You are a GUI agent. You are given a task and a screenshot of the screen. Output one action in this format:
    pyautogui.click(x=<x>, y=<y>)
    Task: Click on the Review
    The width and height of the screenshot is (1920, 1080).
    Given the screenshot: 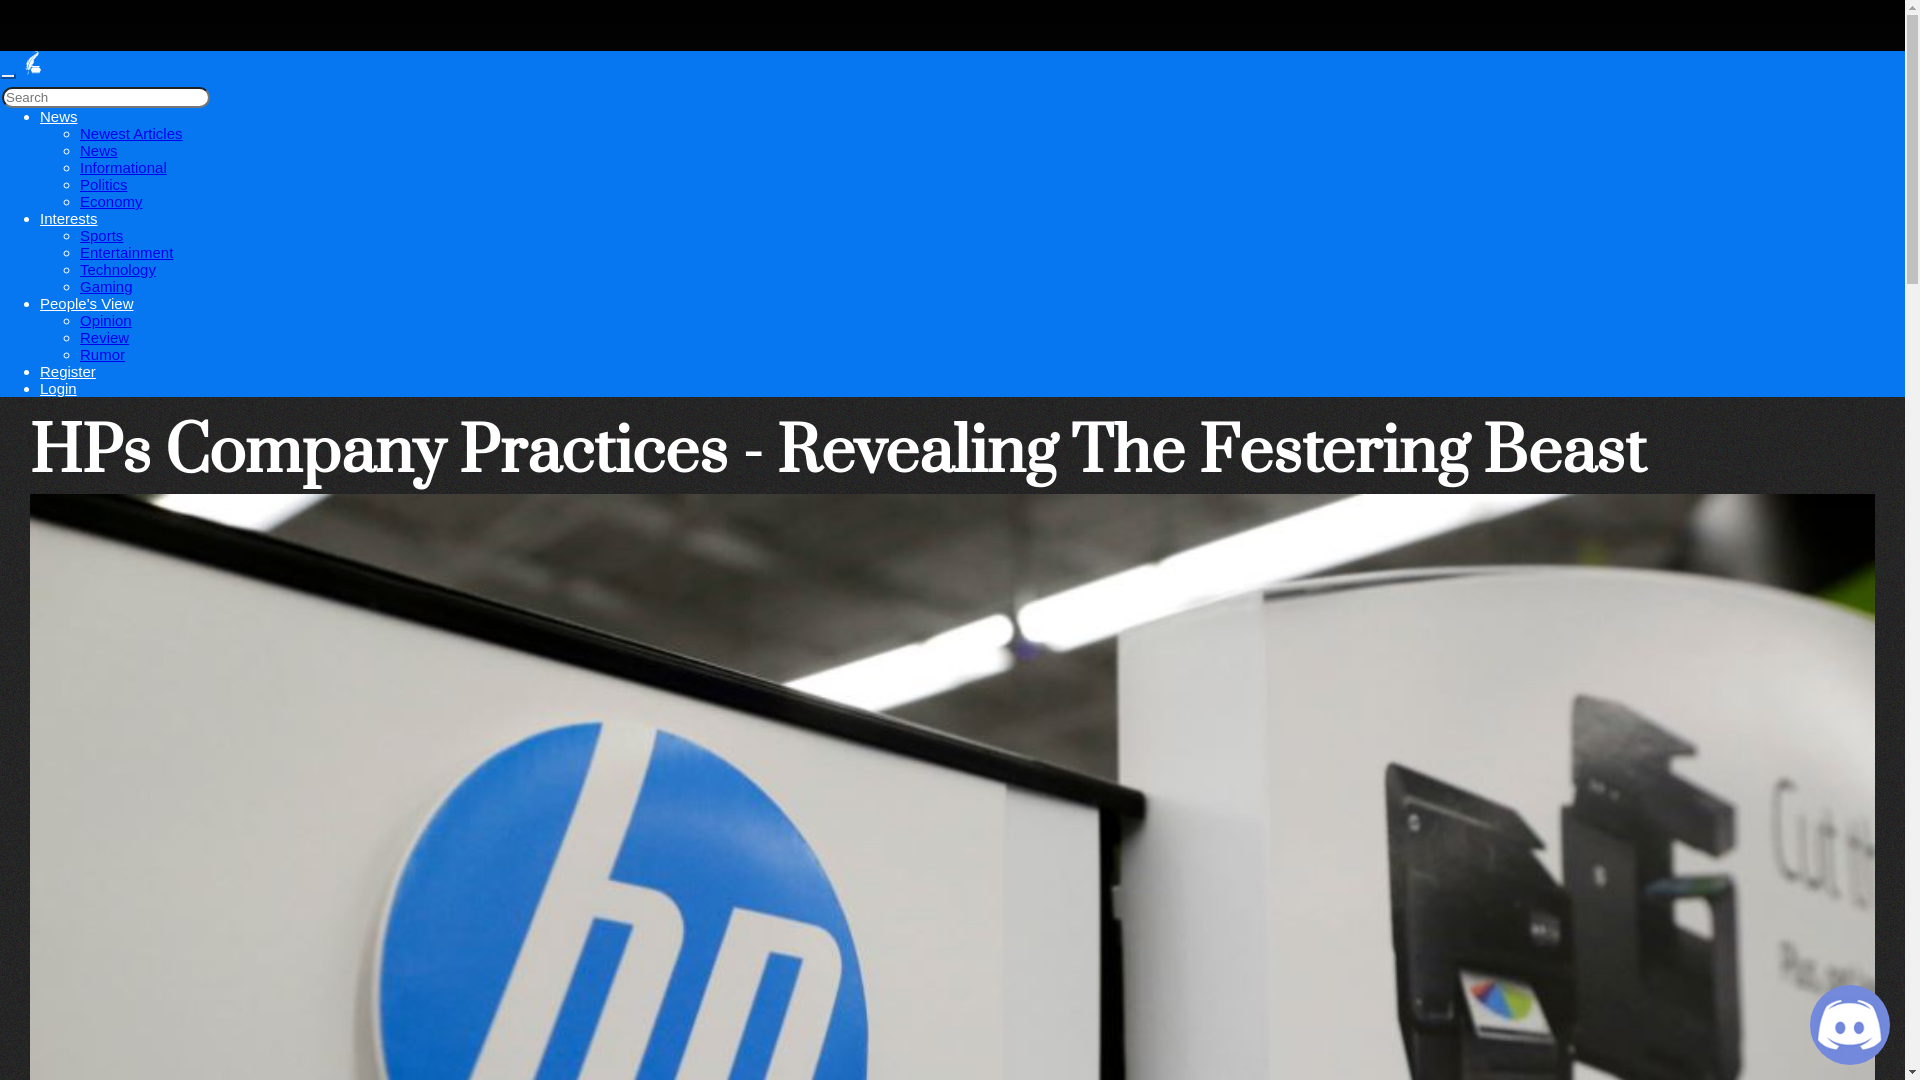 What is the action you would take?
    pyautogui.click(x=104, y=338)
    